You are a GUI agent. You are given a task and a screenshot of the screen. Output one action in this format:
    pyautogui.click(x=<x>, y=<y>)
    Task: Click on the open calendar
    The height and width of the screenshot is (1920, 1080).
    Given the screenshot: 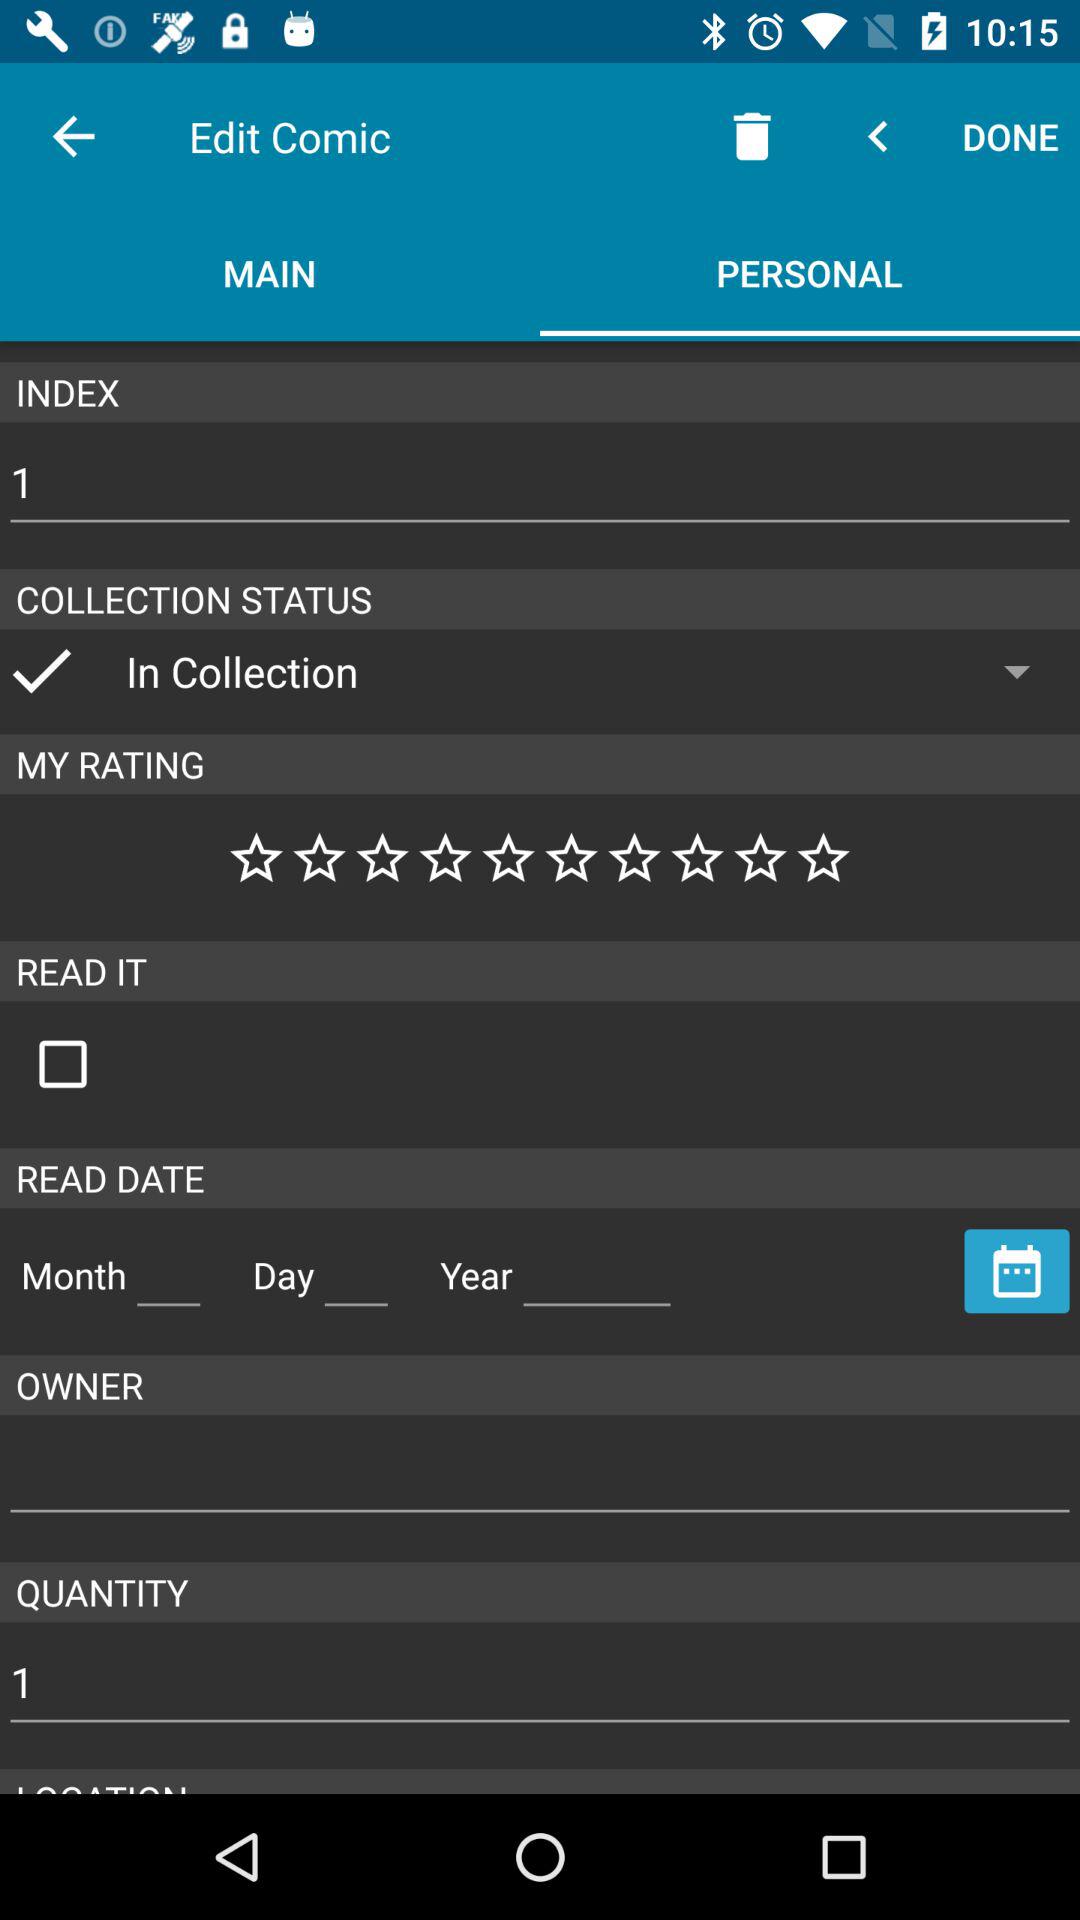 What is the action you would take?
    pyautogui.click(x=1017, y=1271)
    